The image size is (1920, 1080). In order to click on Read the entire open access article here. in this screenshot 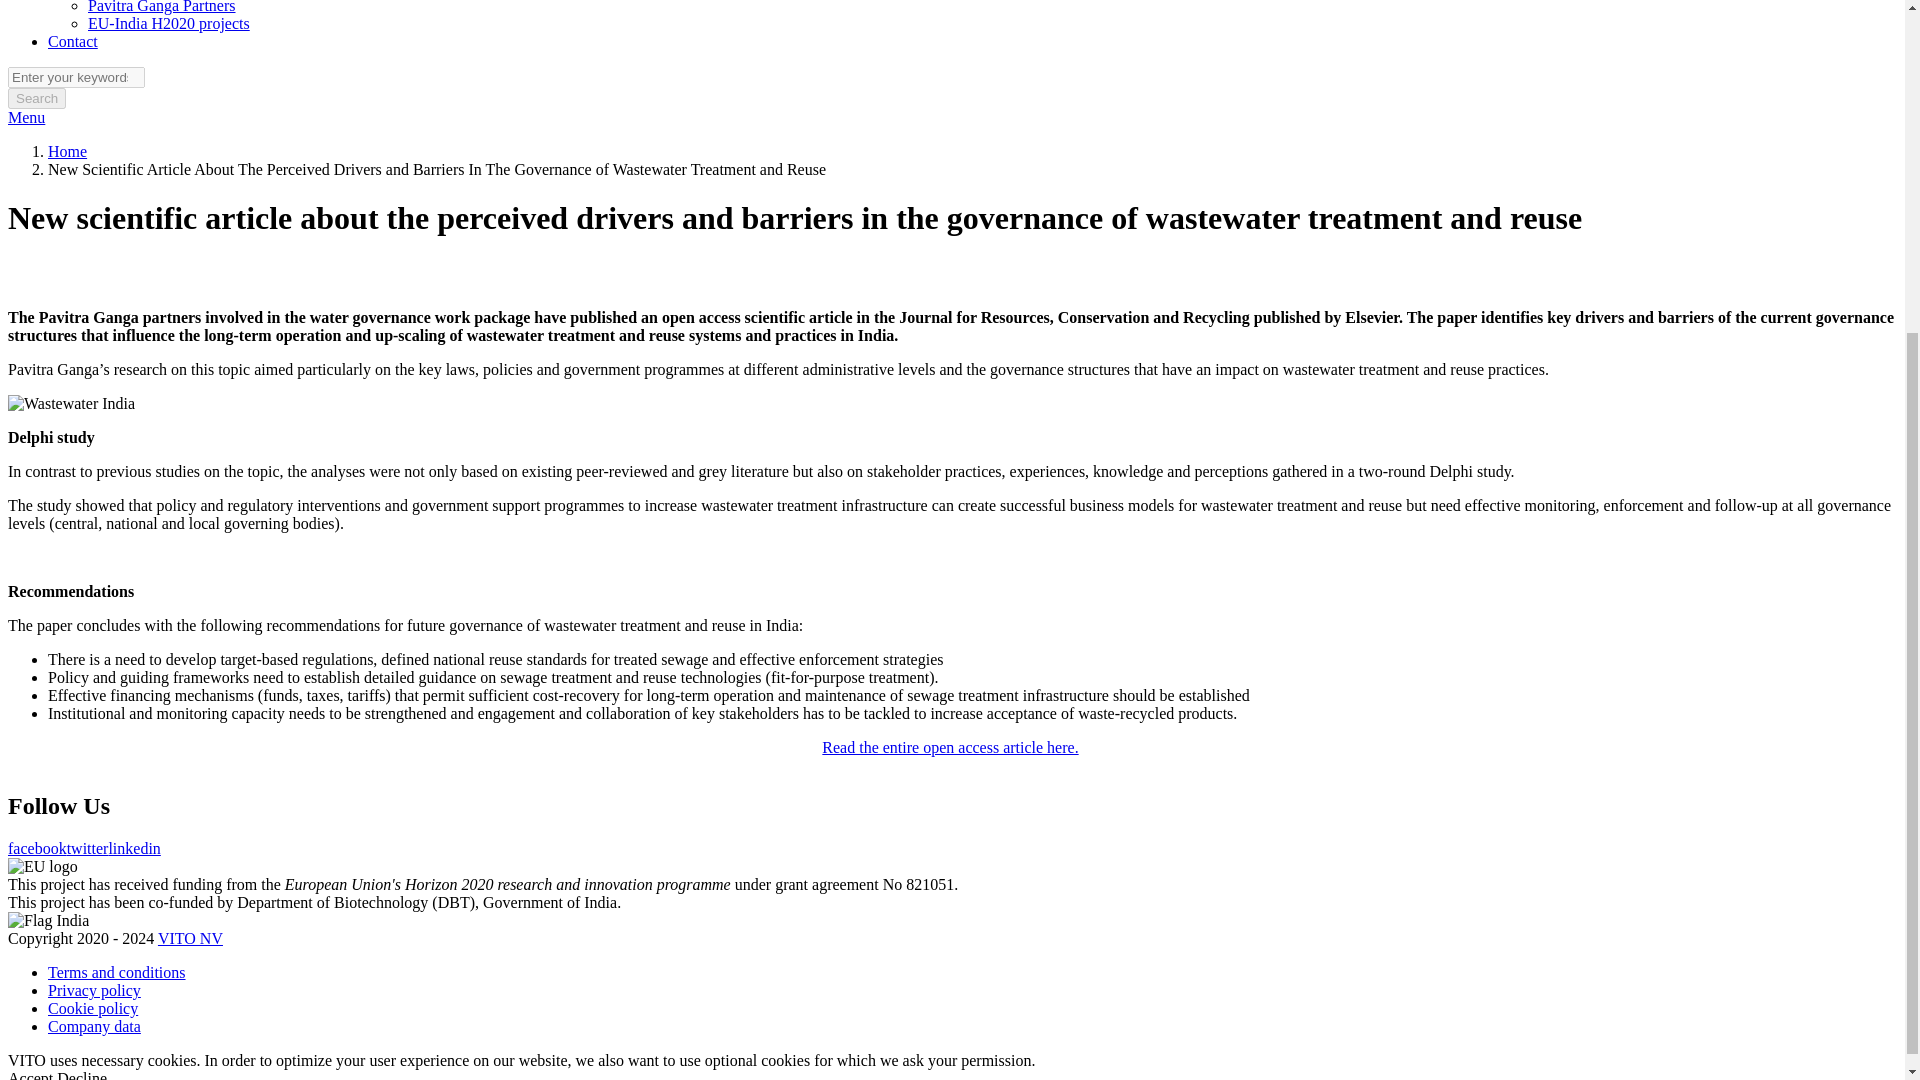, I will do `click(949, 747)`.